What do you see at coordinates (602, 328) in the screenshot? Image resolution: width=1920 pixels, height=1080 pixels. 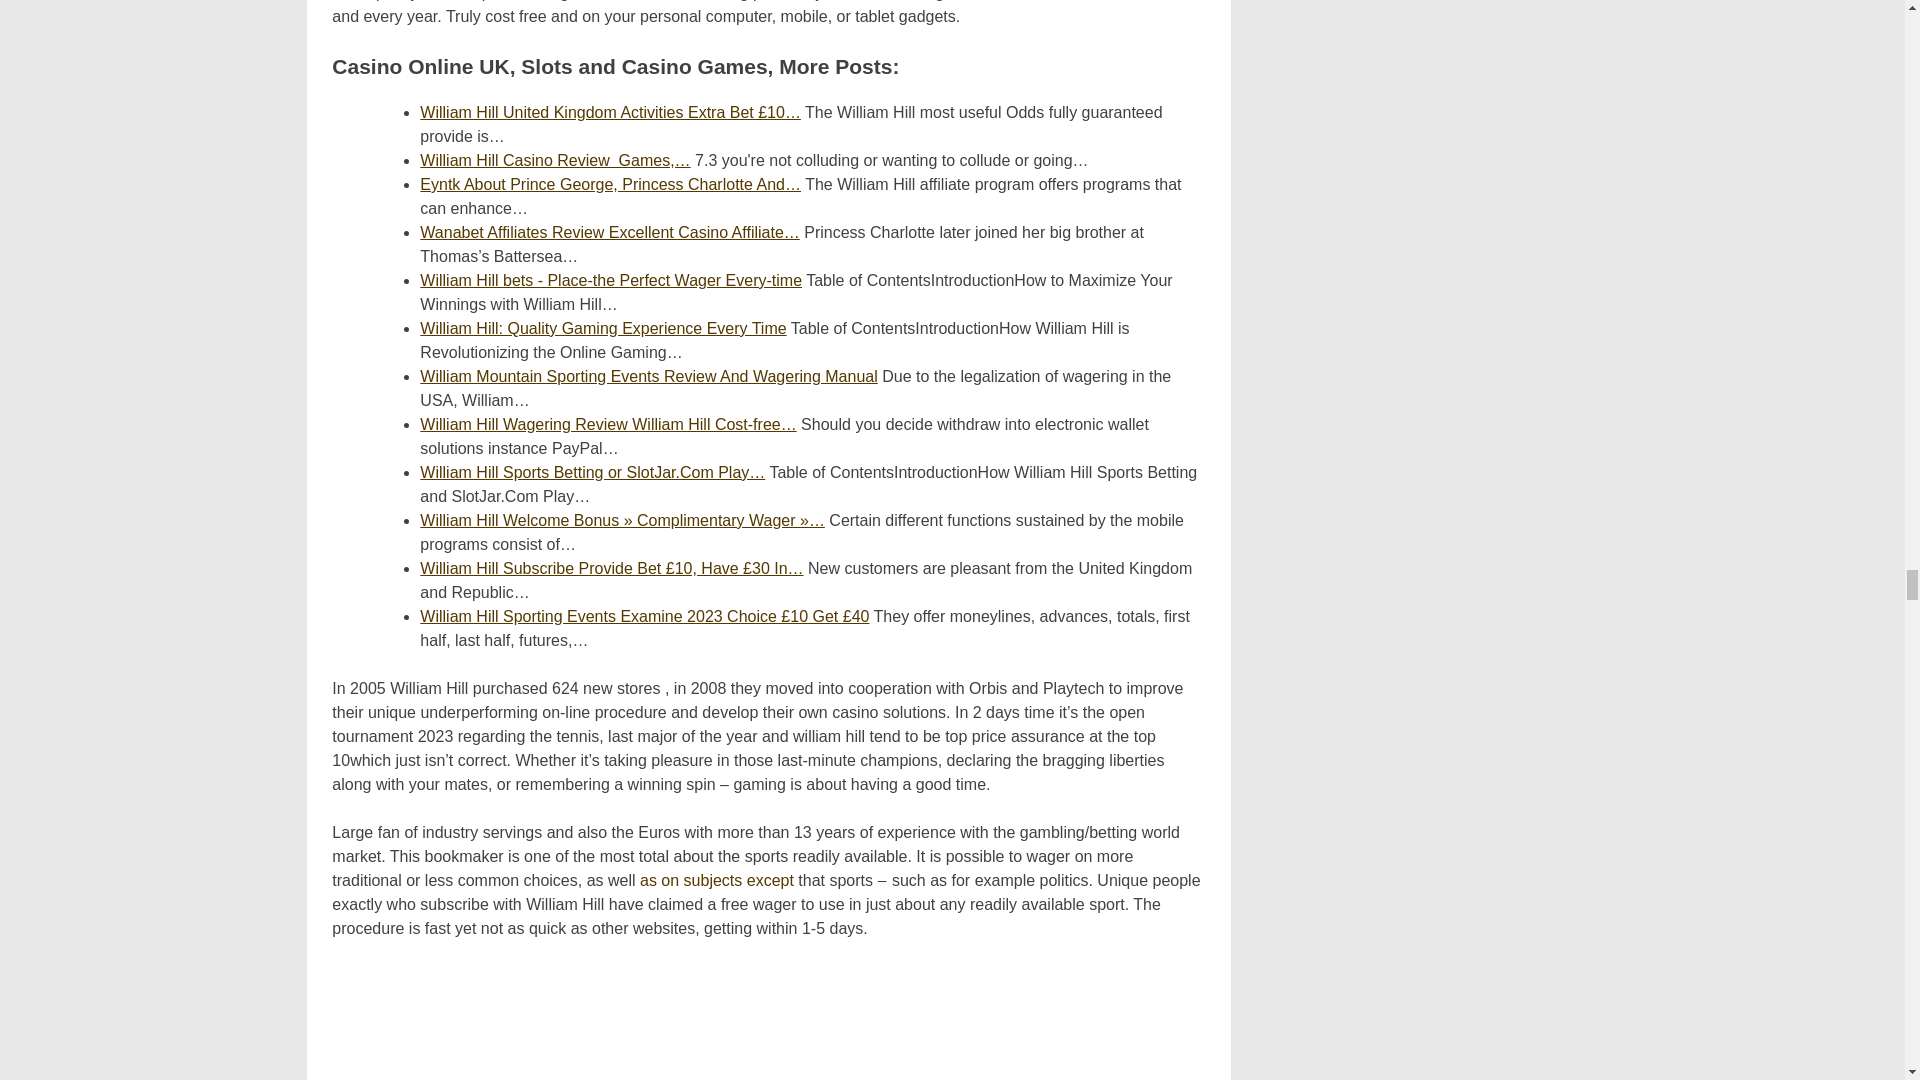 I see `William Hill: Quality Gaming Experience Every Time` at bounding box center [602, 328].